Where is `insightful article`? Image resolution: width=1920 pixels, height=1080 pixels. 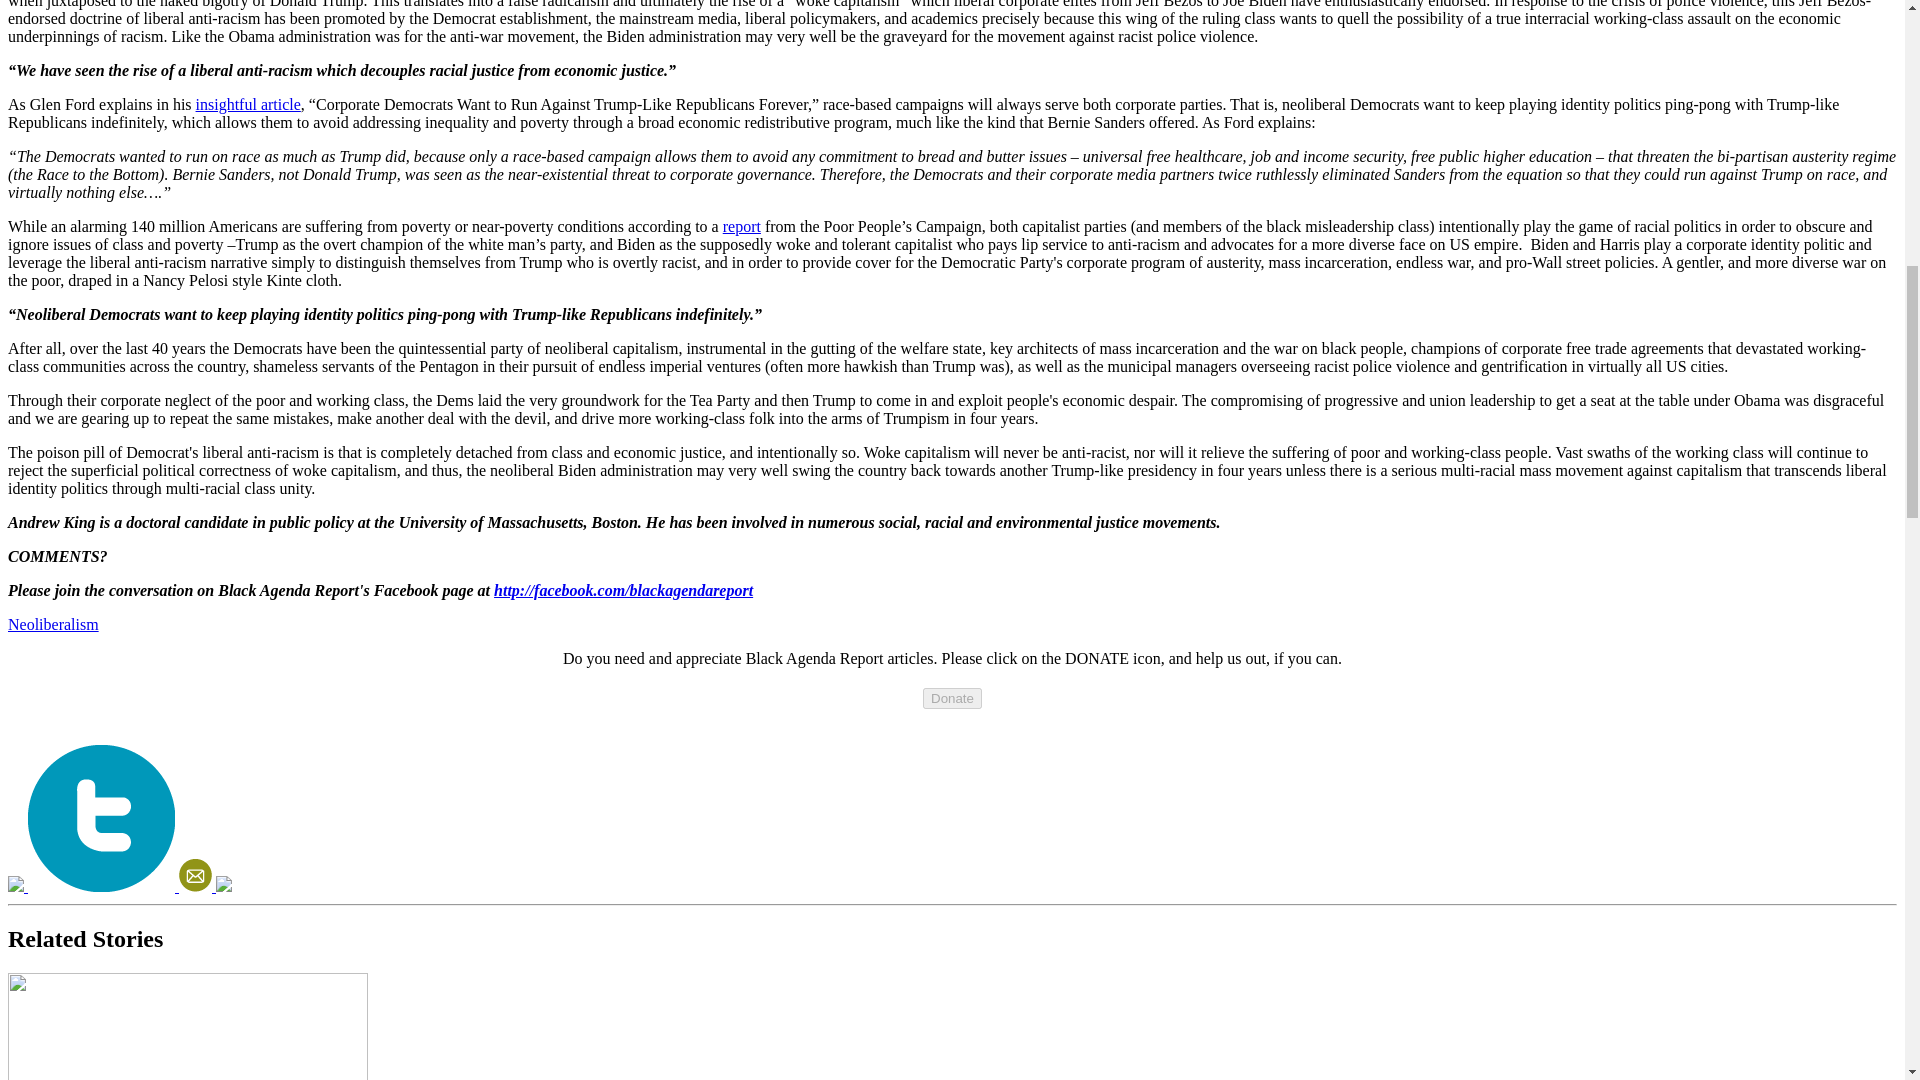
insightful article is located at coordinates (248, 104).